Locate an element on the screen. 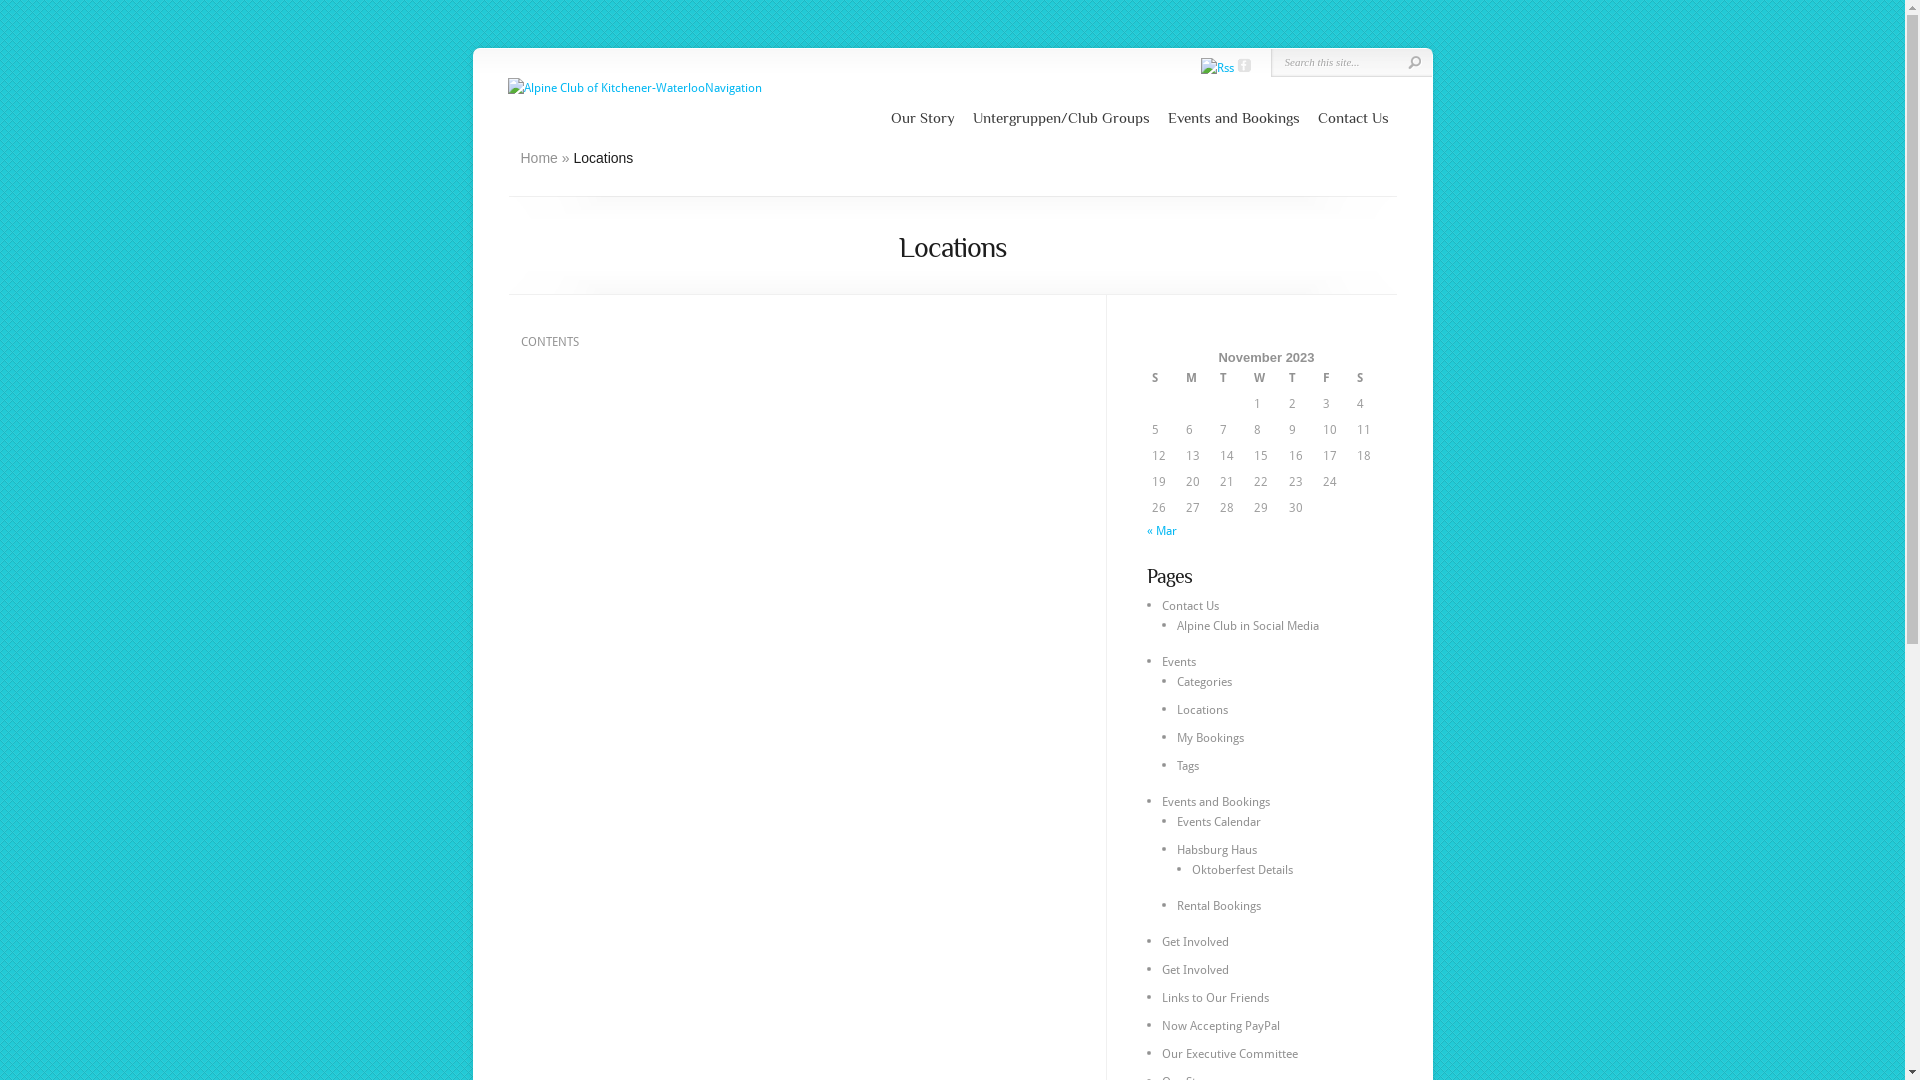 This screenshot has width=1920, height=1080. Habsburg Haus is located at coordinates (1216, 850).